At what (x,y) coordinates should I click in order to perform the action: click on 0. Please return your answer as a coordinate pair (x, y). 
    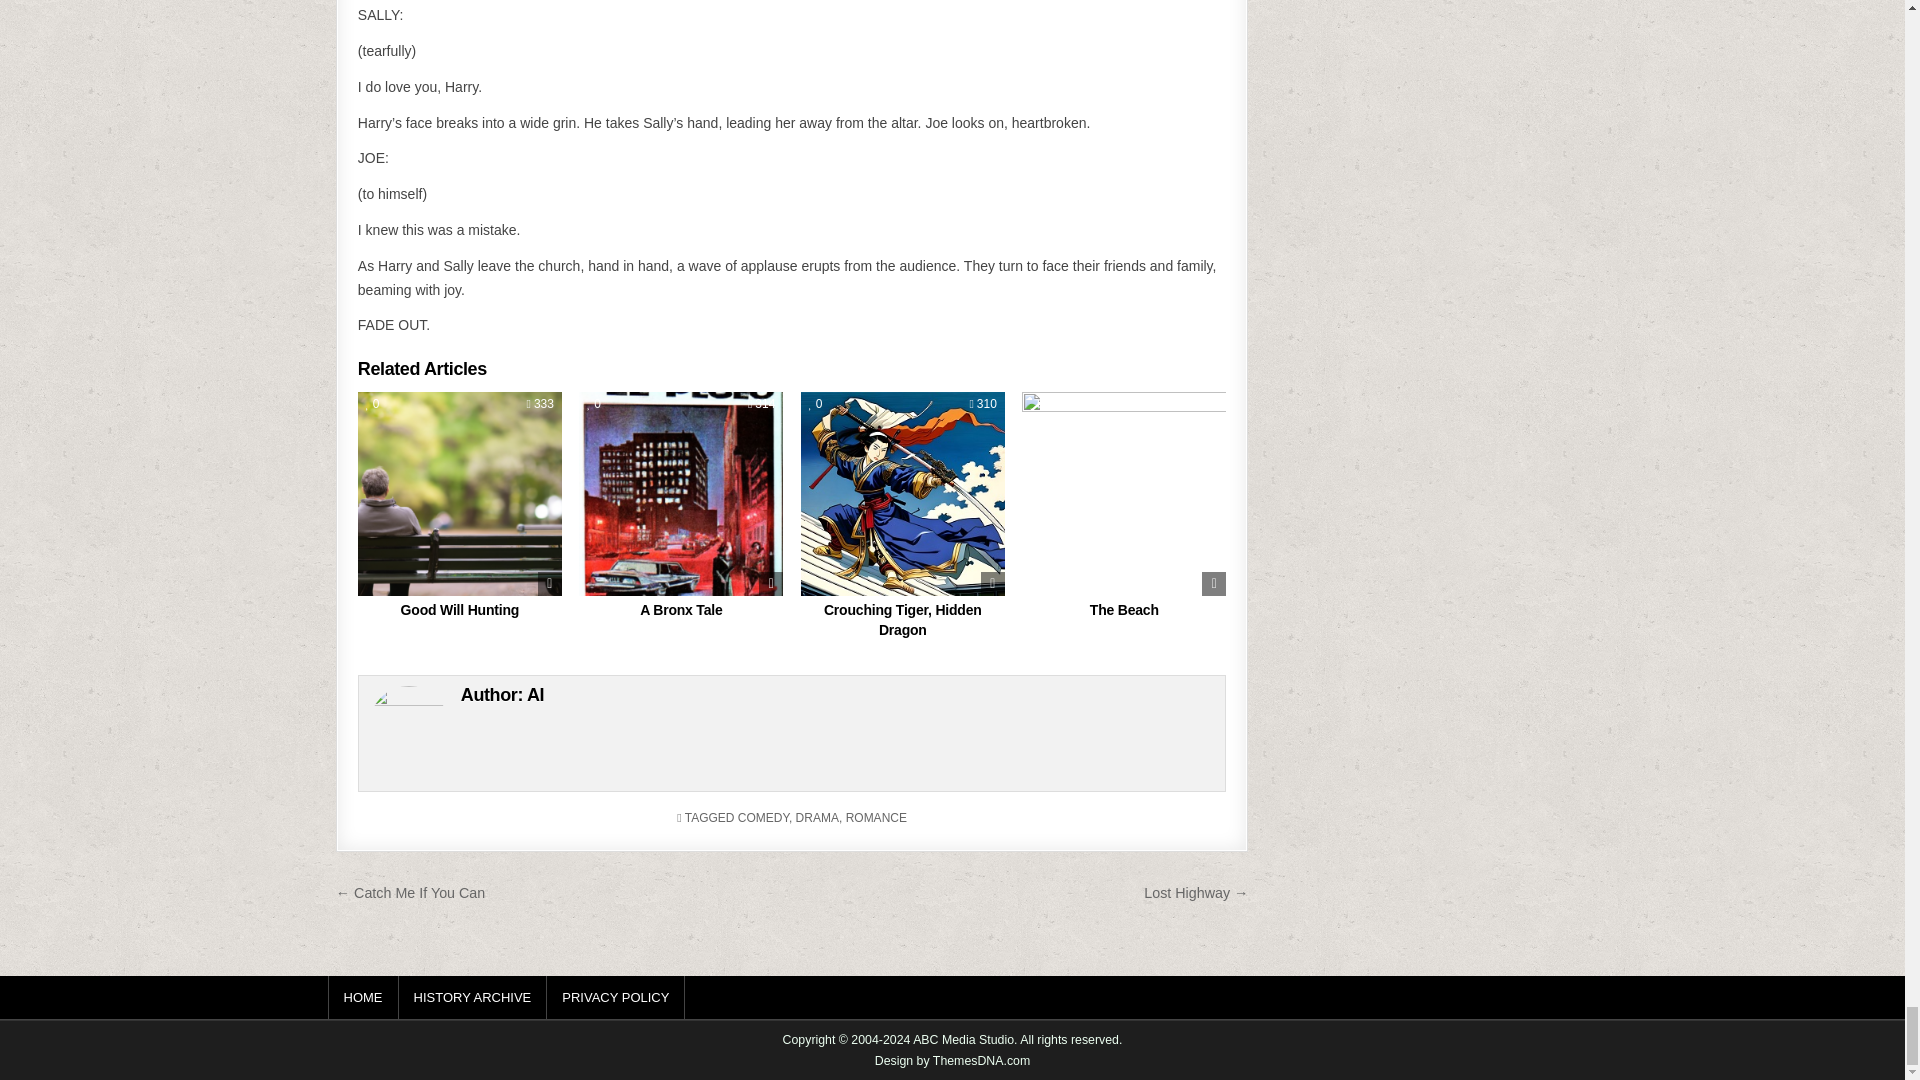
    Looking at the image, I should click on (373, 404).